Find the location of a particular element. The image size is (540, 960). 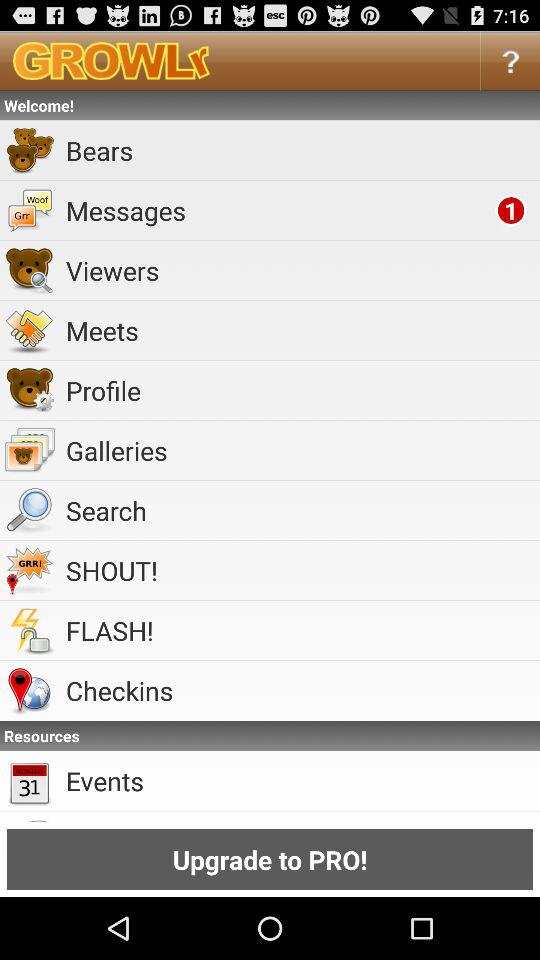

flip until the events app is located at coordinates (300, 780).